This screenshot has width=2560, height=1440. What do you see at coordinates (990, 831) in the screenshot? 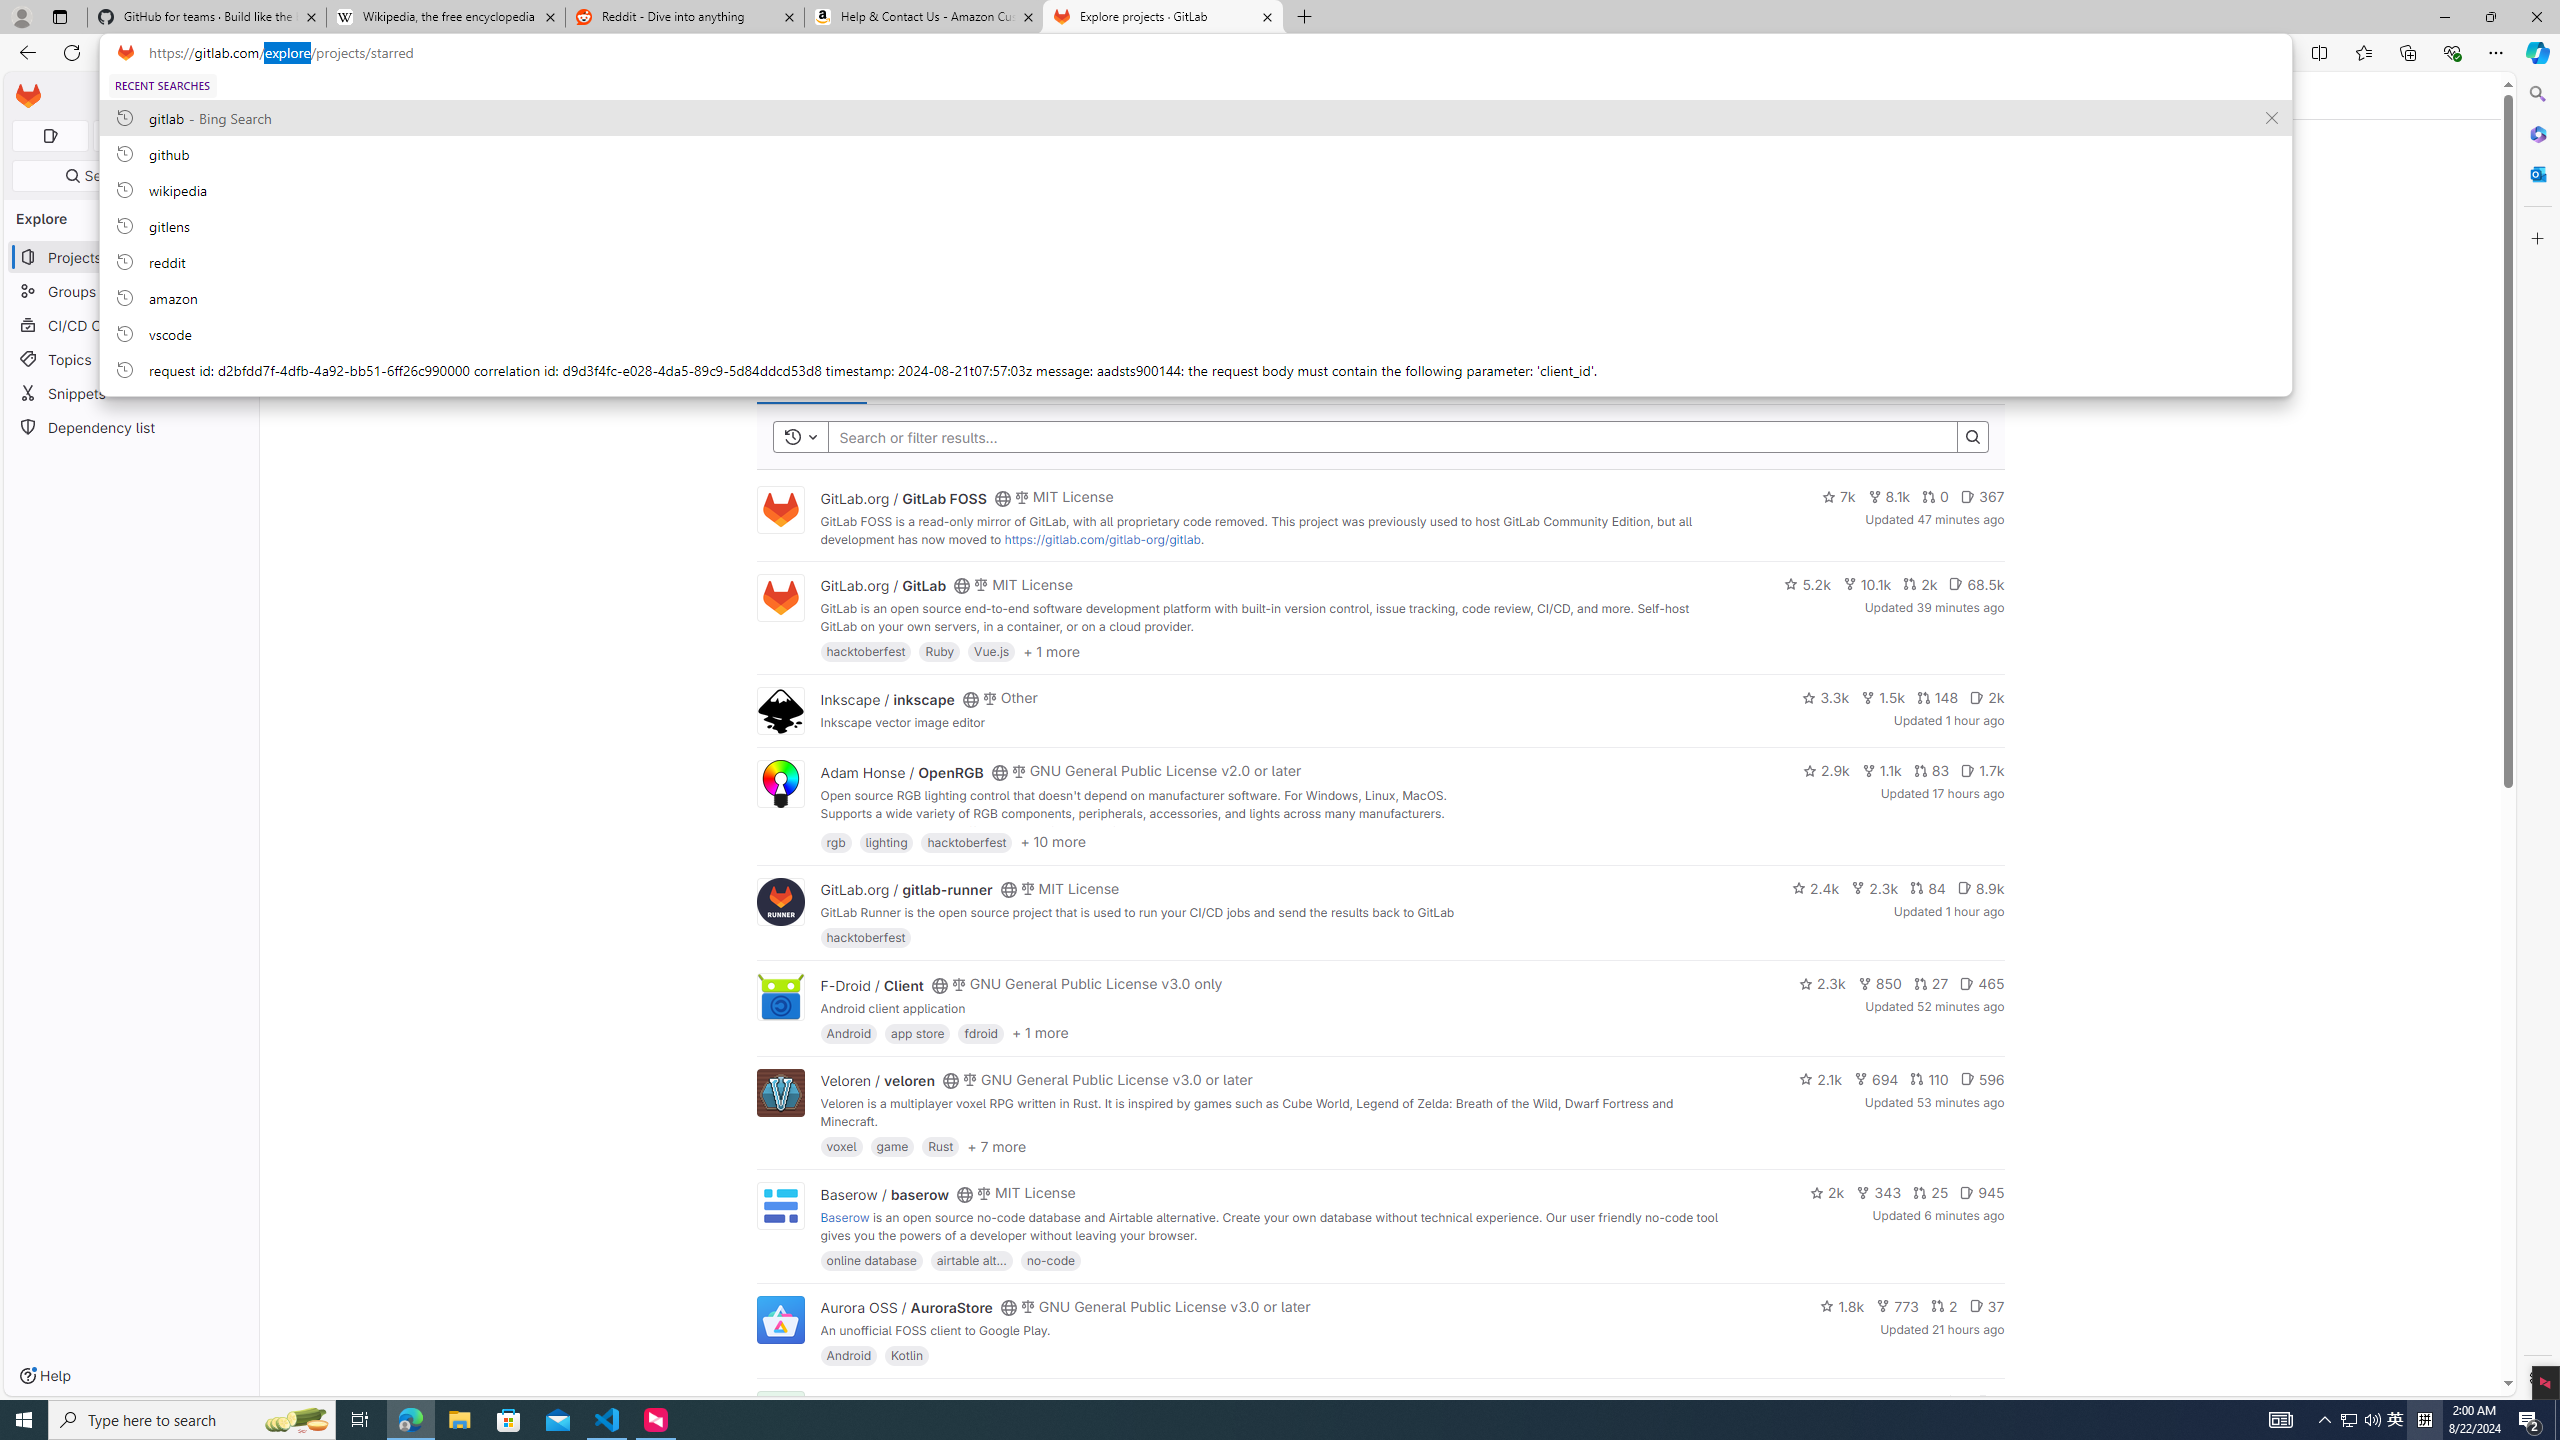
I see `https://openrgb.org` at bounding box center [990, 831].